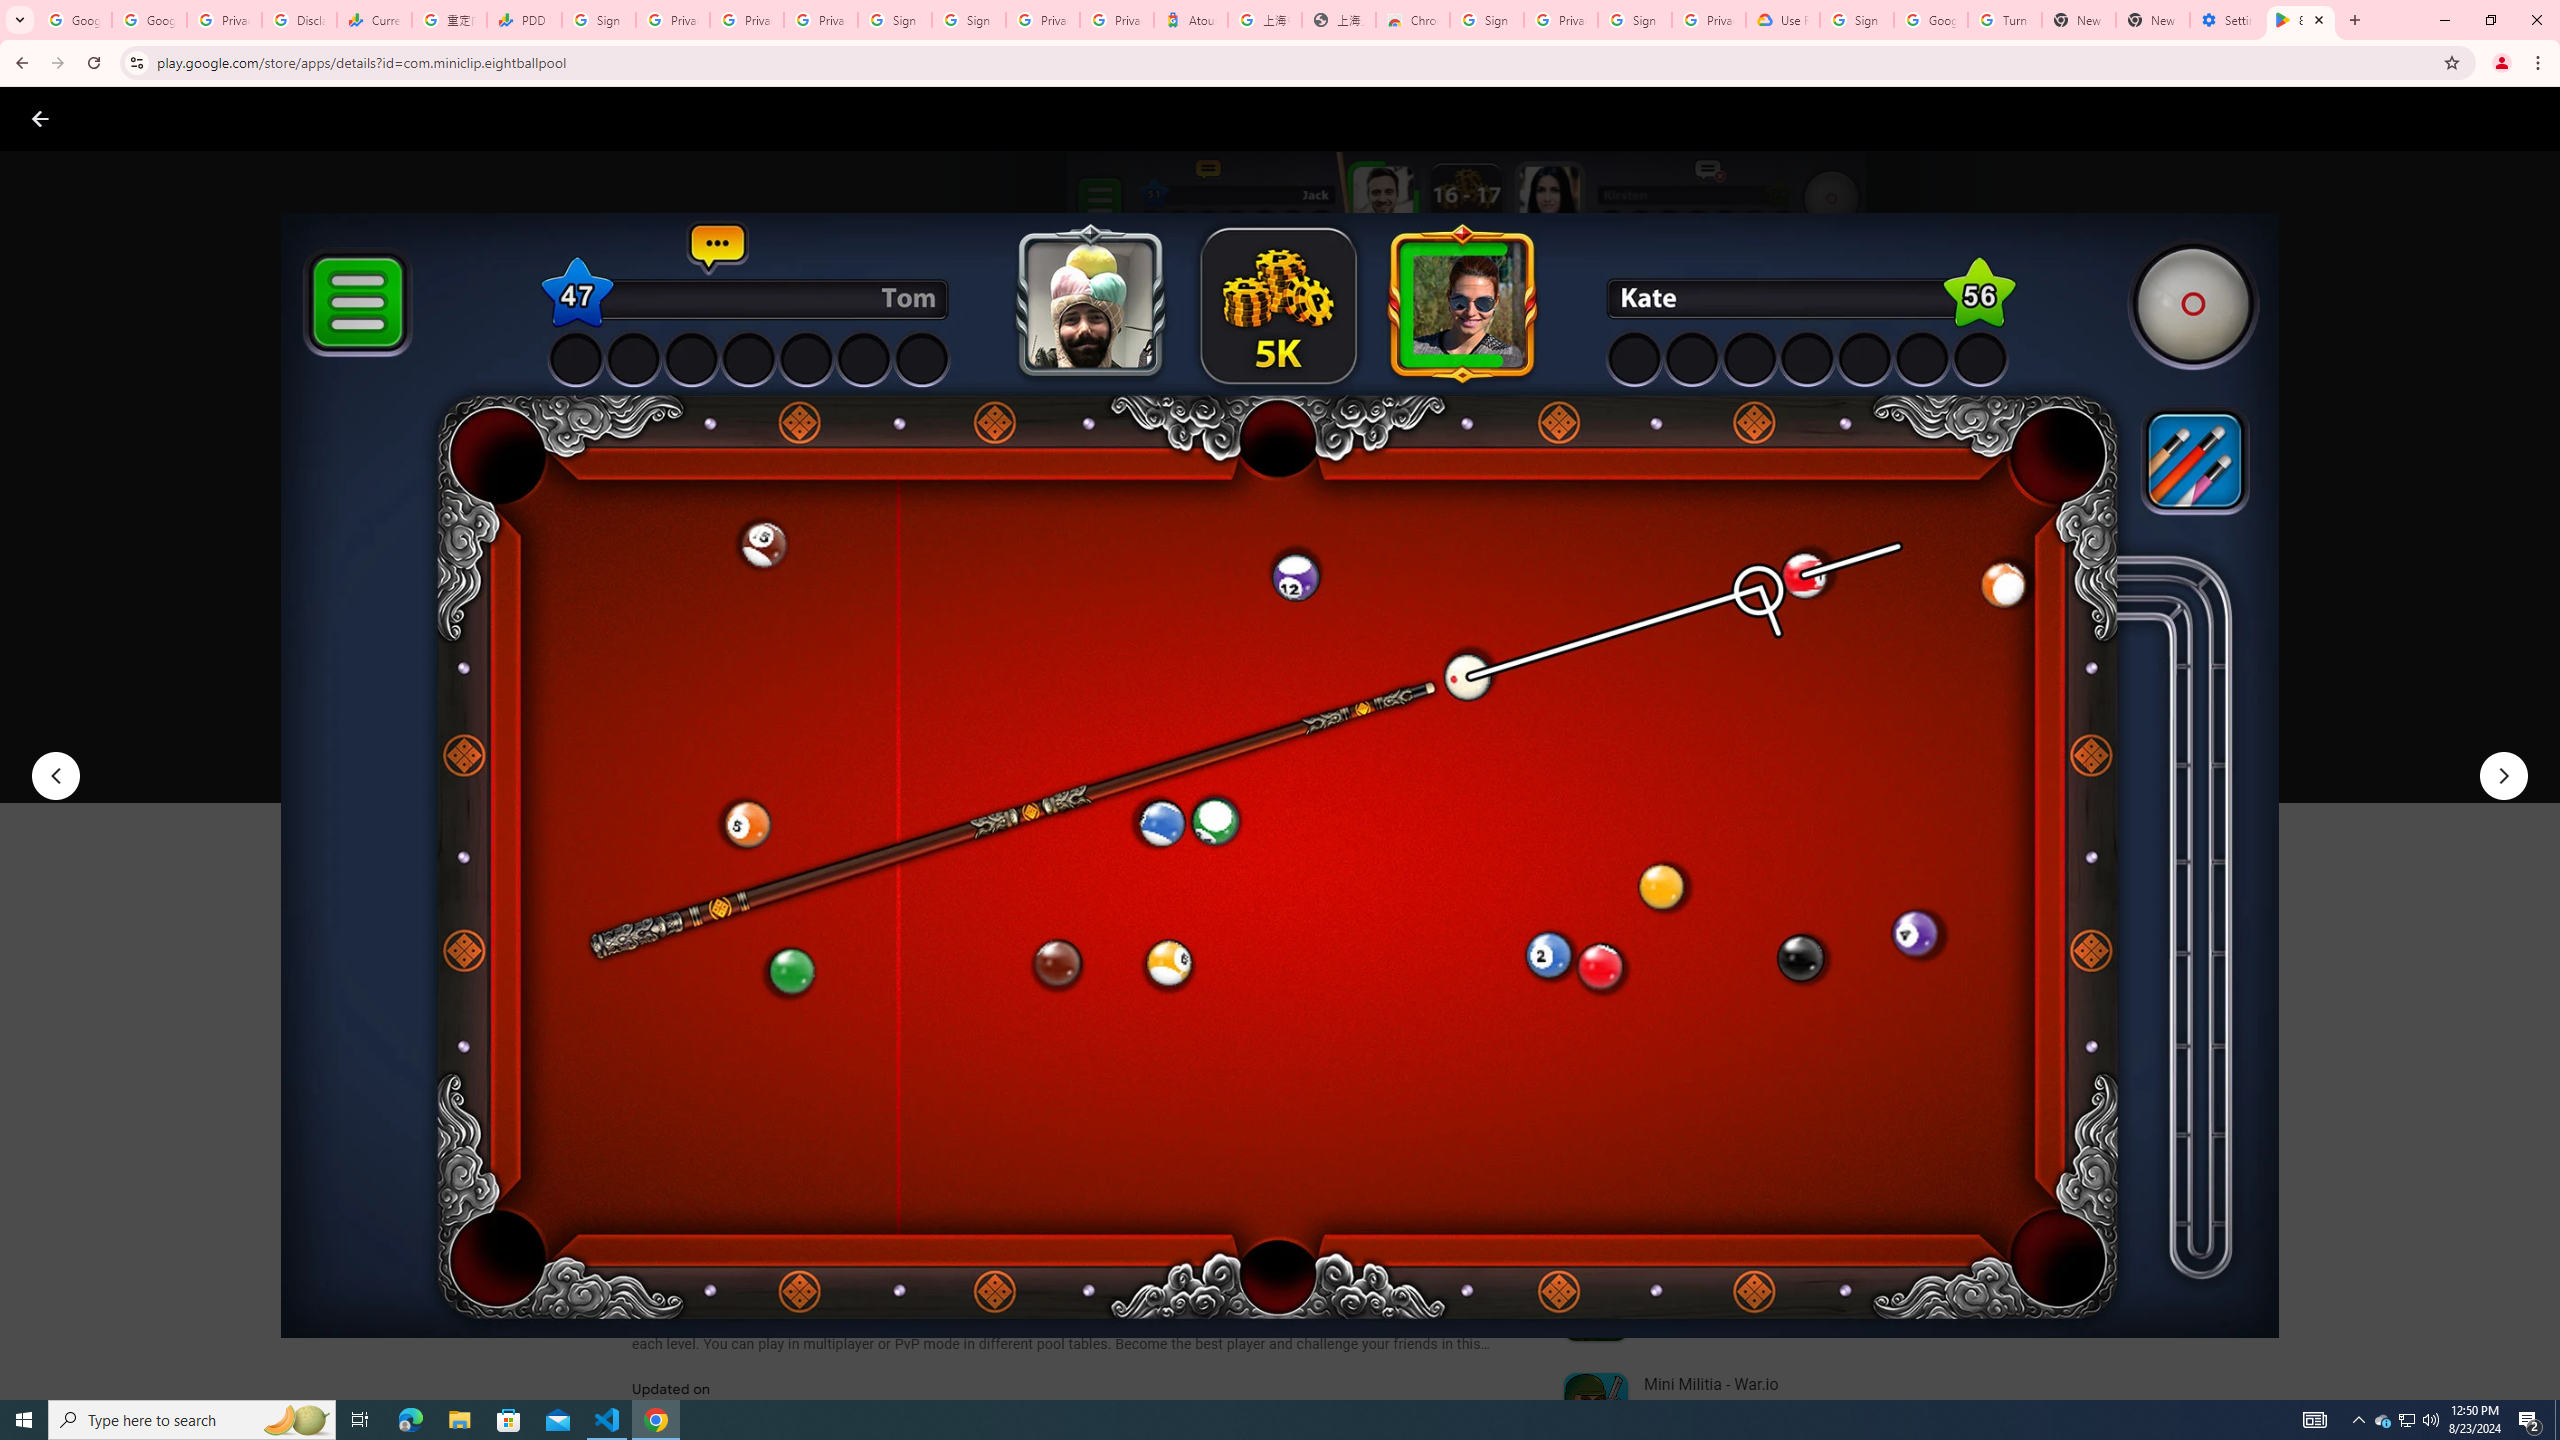 This screenshot has width=2560, height=1440. Describe the element at coordinates (2152, 20) in the screenshot. I see `New Tab` at that location.